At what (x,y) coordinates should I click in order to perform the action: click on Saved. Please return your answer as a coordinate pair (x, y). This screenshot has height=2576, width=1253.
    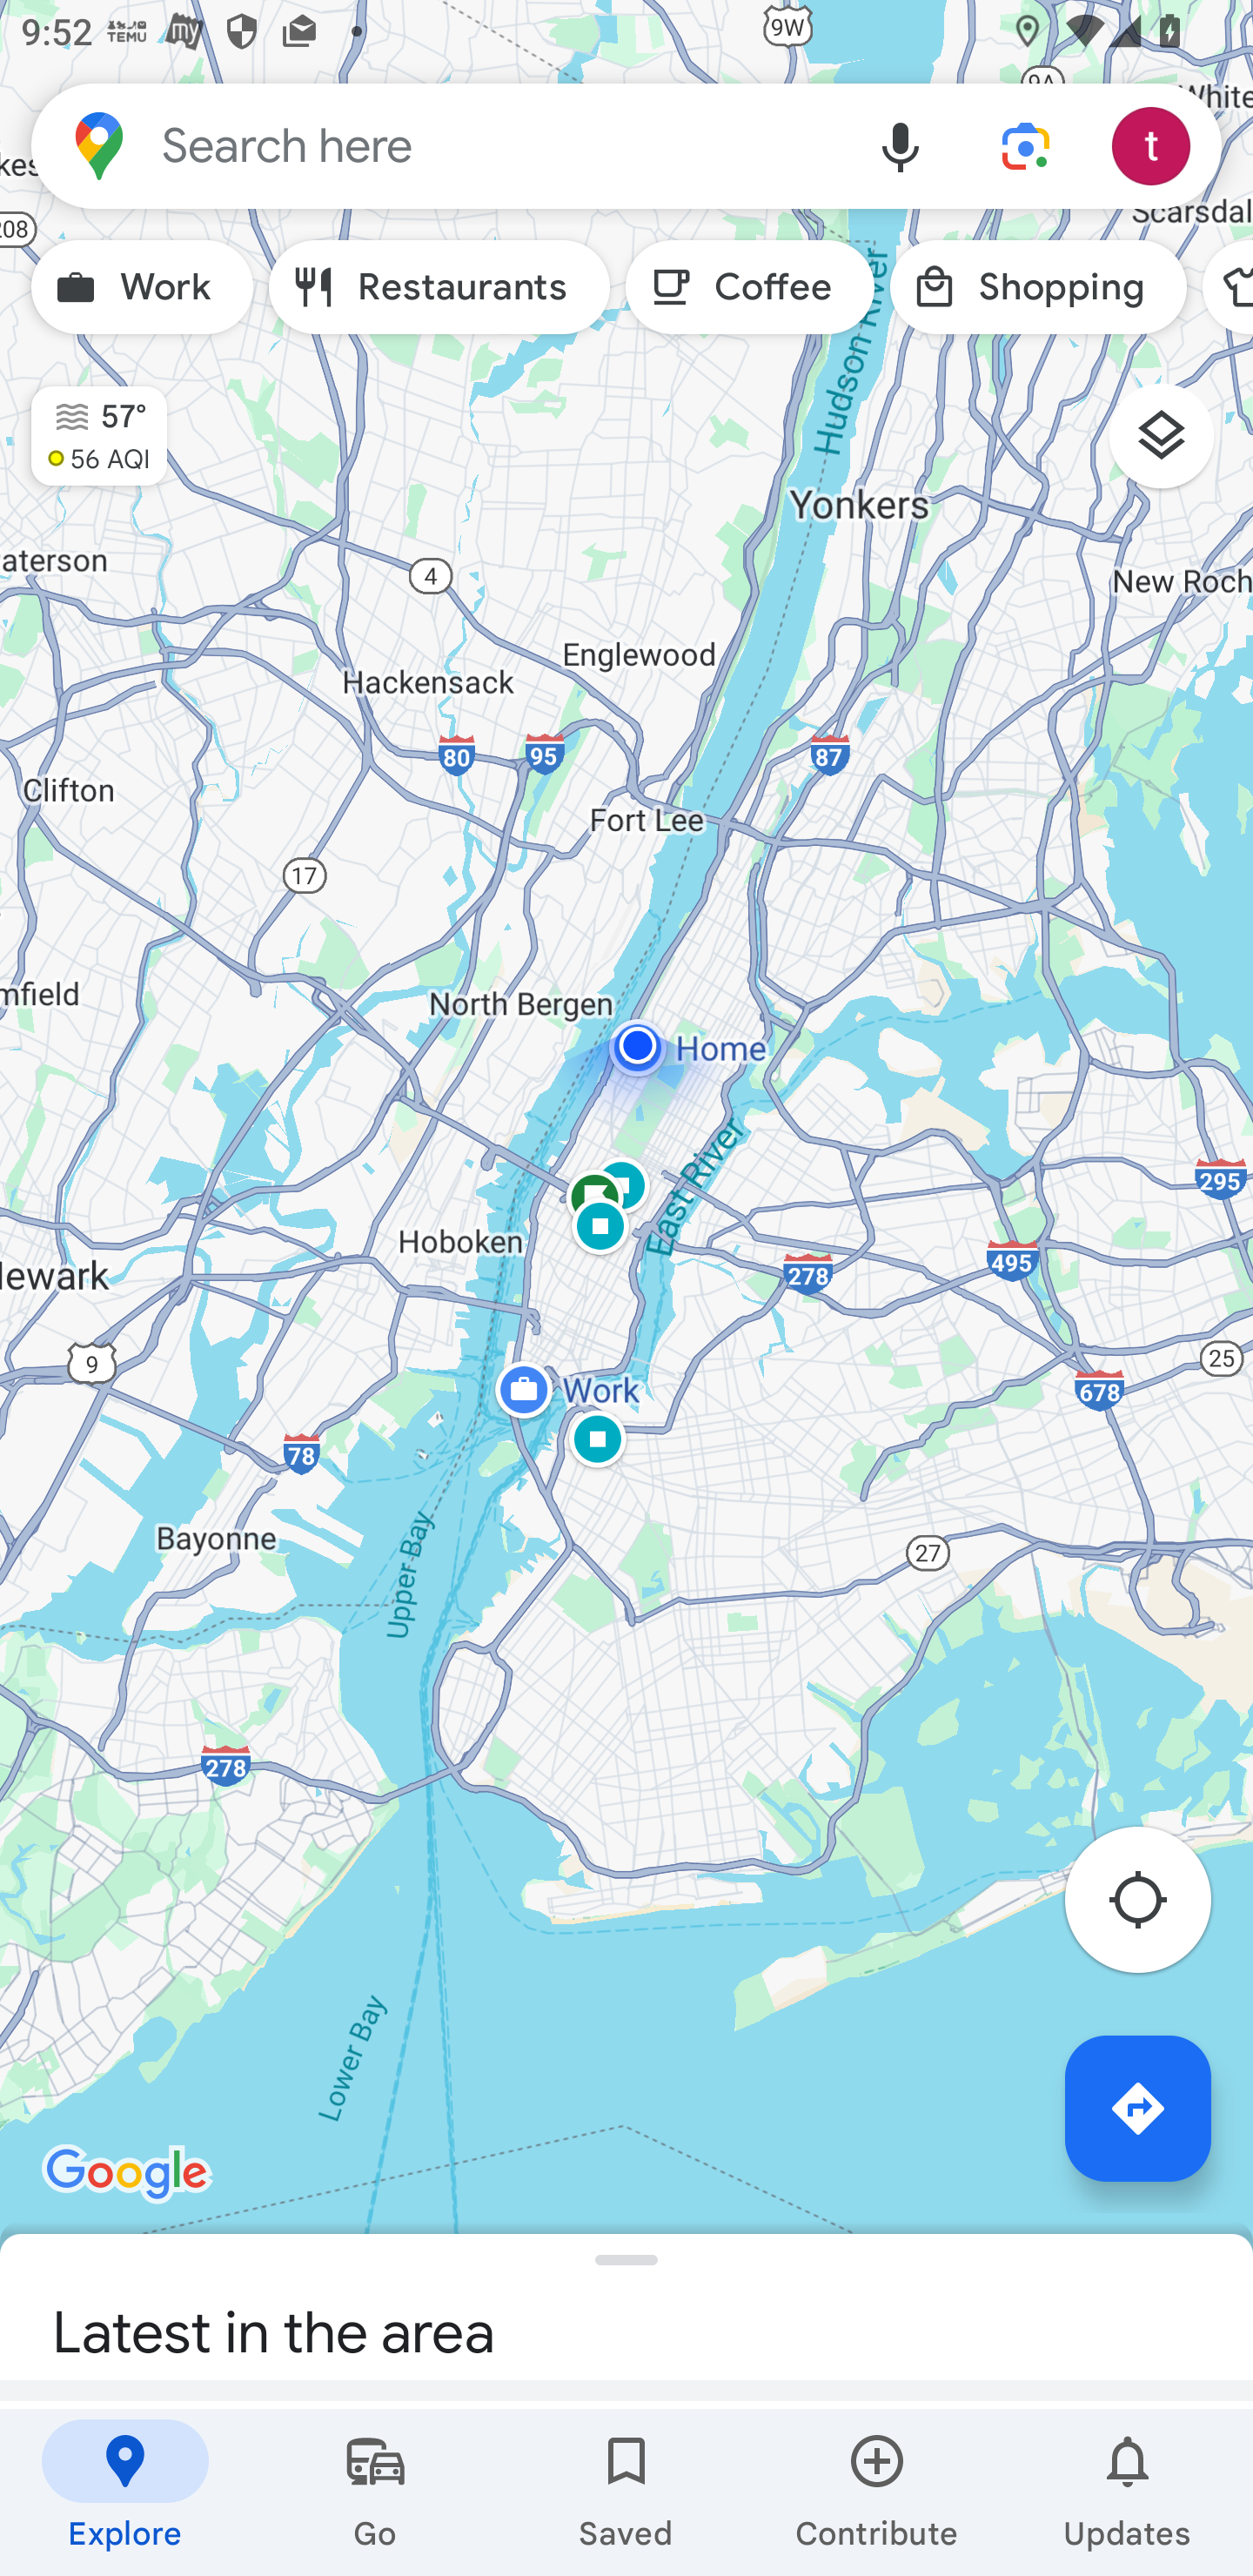
    Looking at the image, I should click on (626, 2492).